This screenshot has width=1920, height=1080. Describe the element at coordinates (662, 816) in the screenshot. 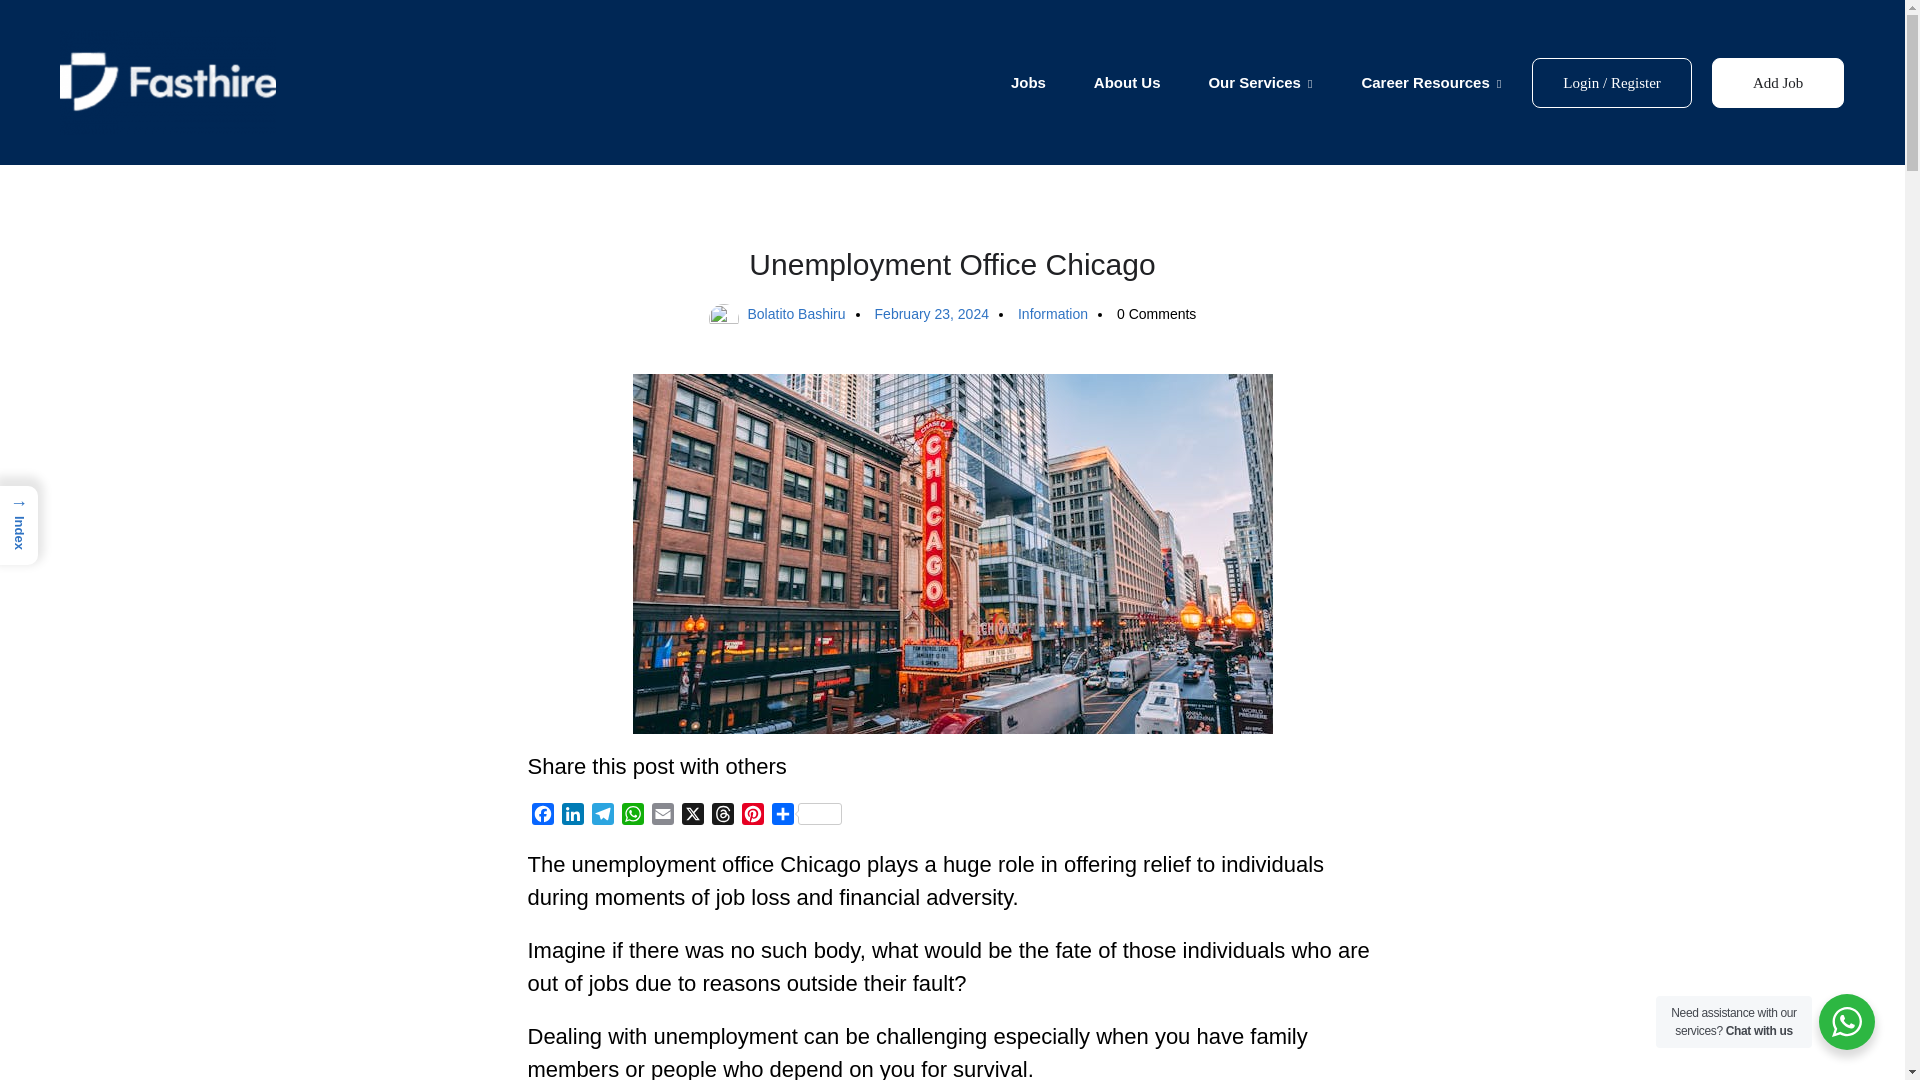

I see `Email` at that location.